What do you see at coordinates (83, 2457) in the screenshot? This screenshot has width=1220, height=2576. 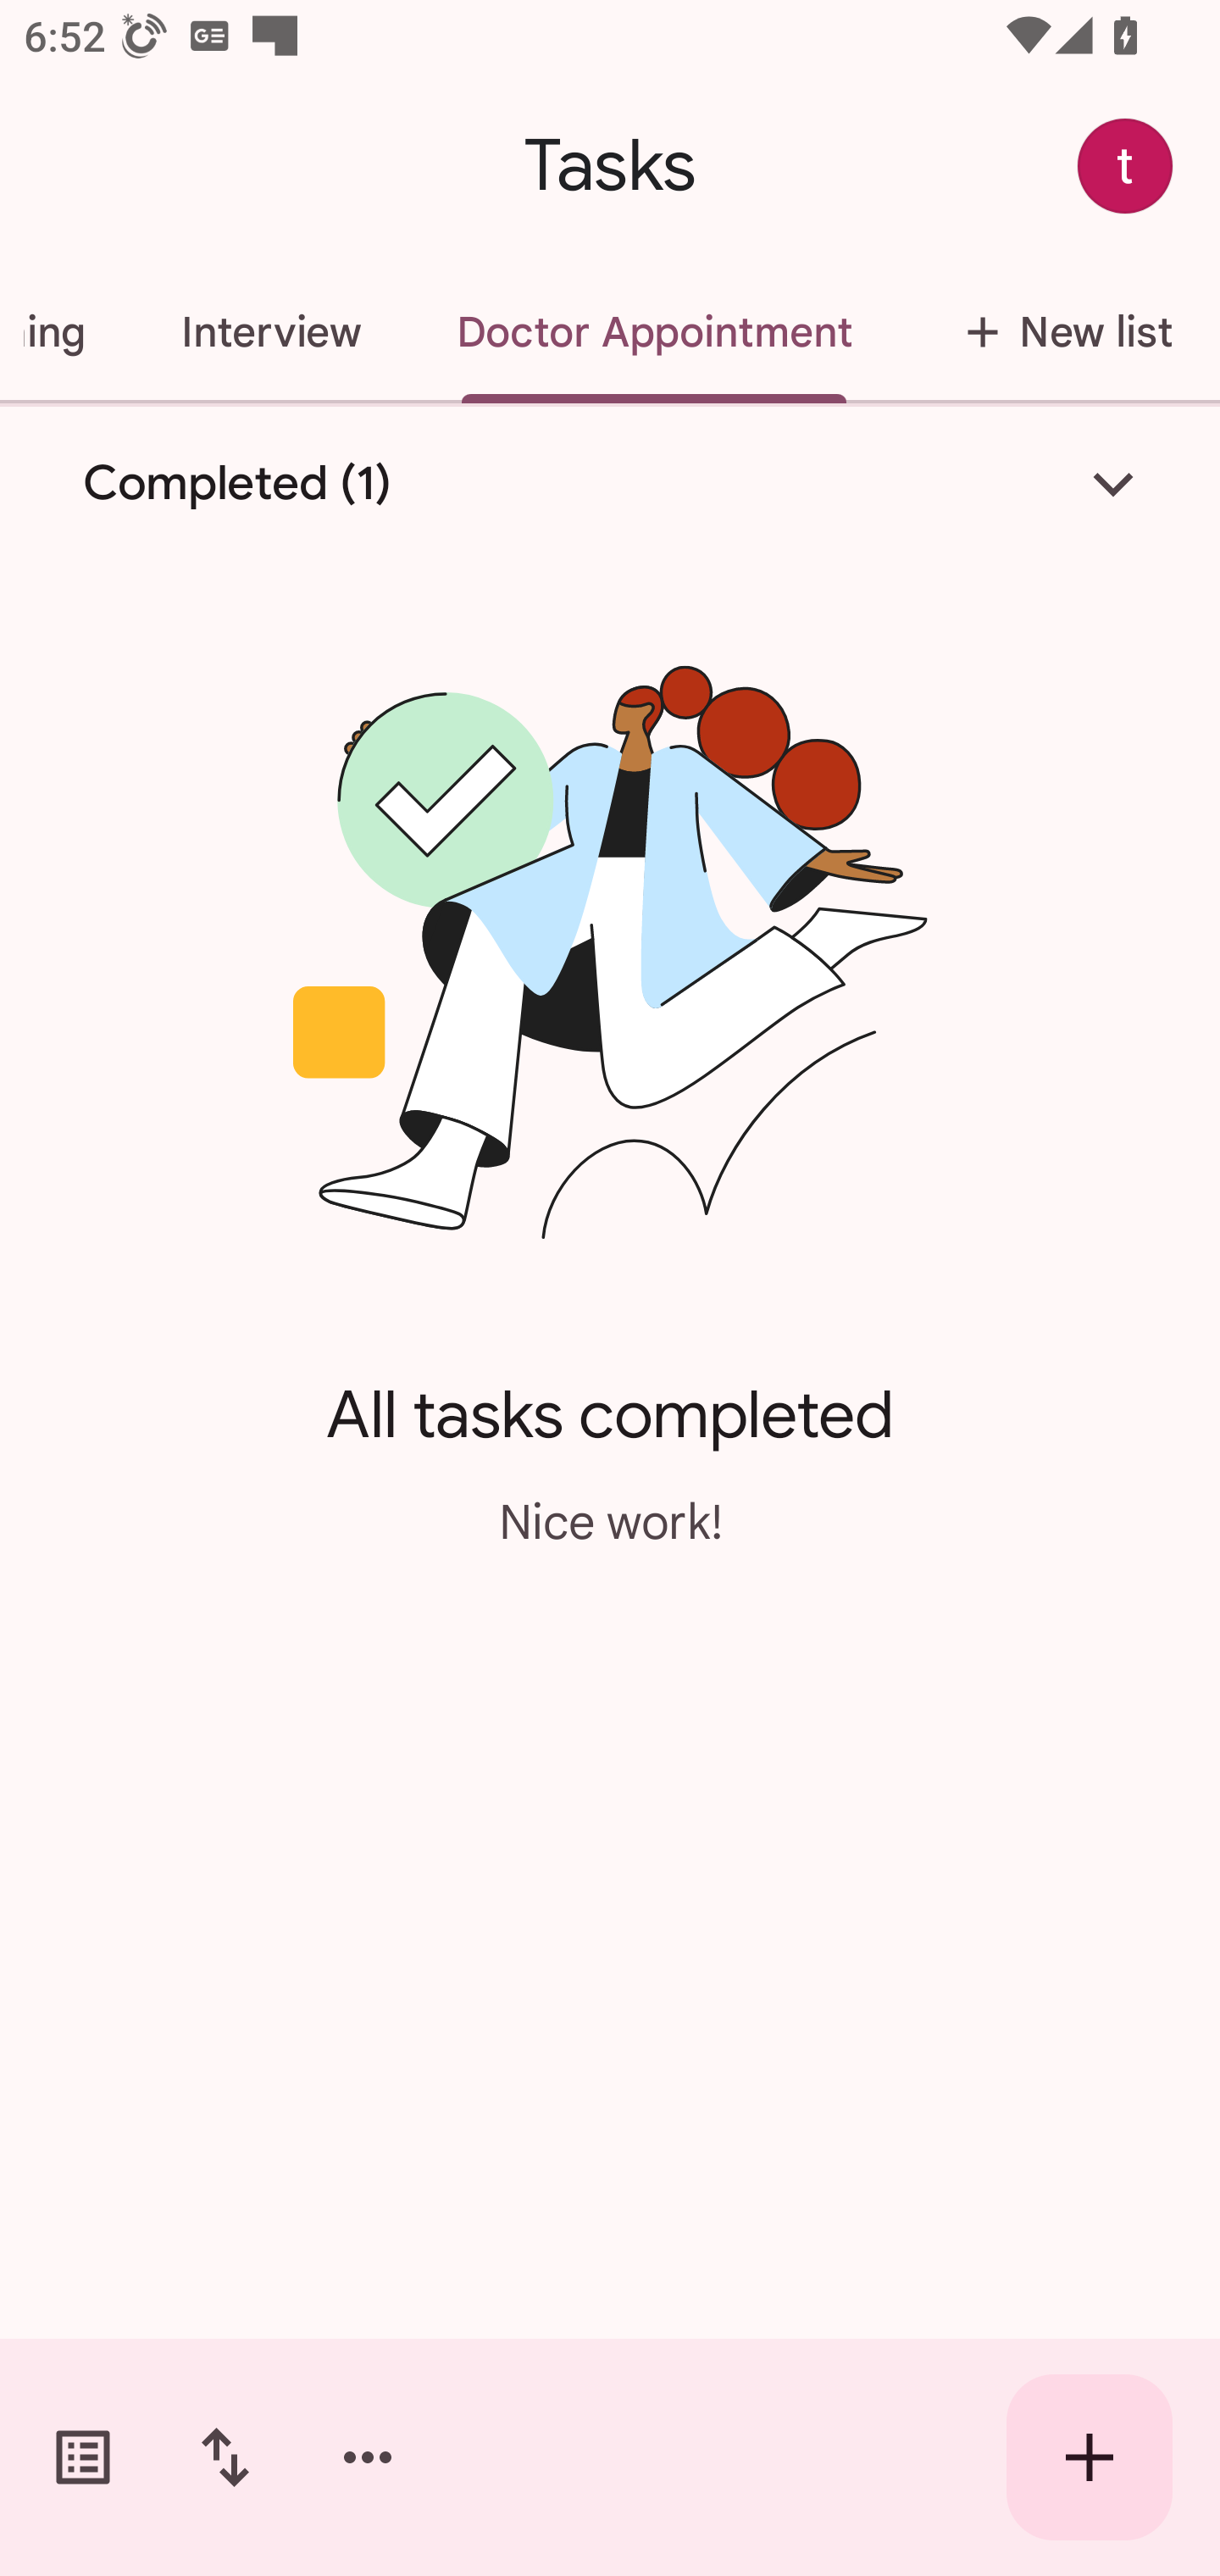 I see `Switch task lists` at bounding box center [83, 2457].